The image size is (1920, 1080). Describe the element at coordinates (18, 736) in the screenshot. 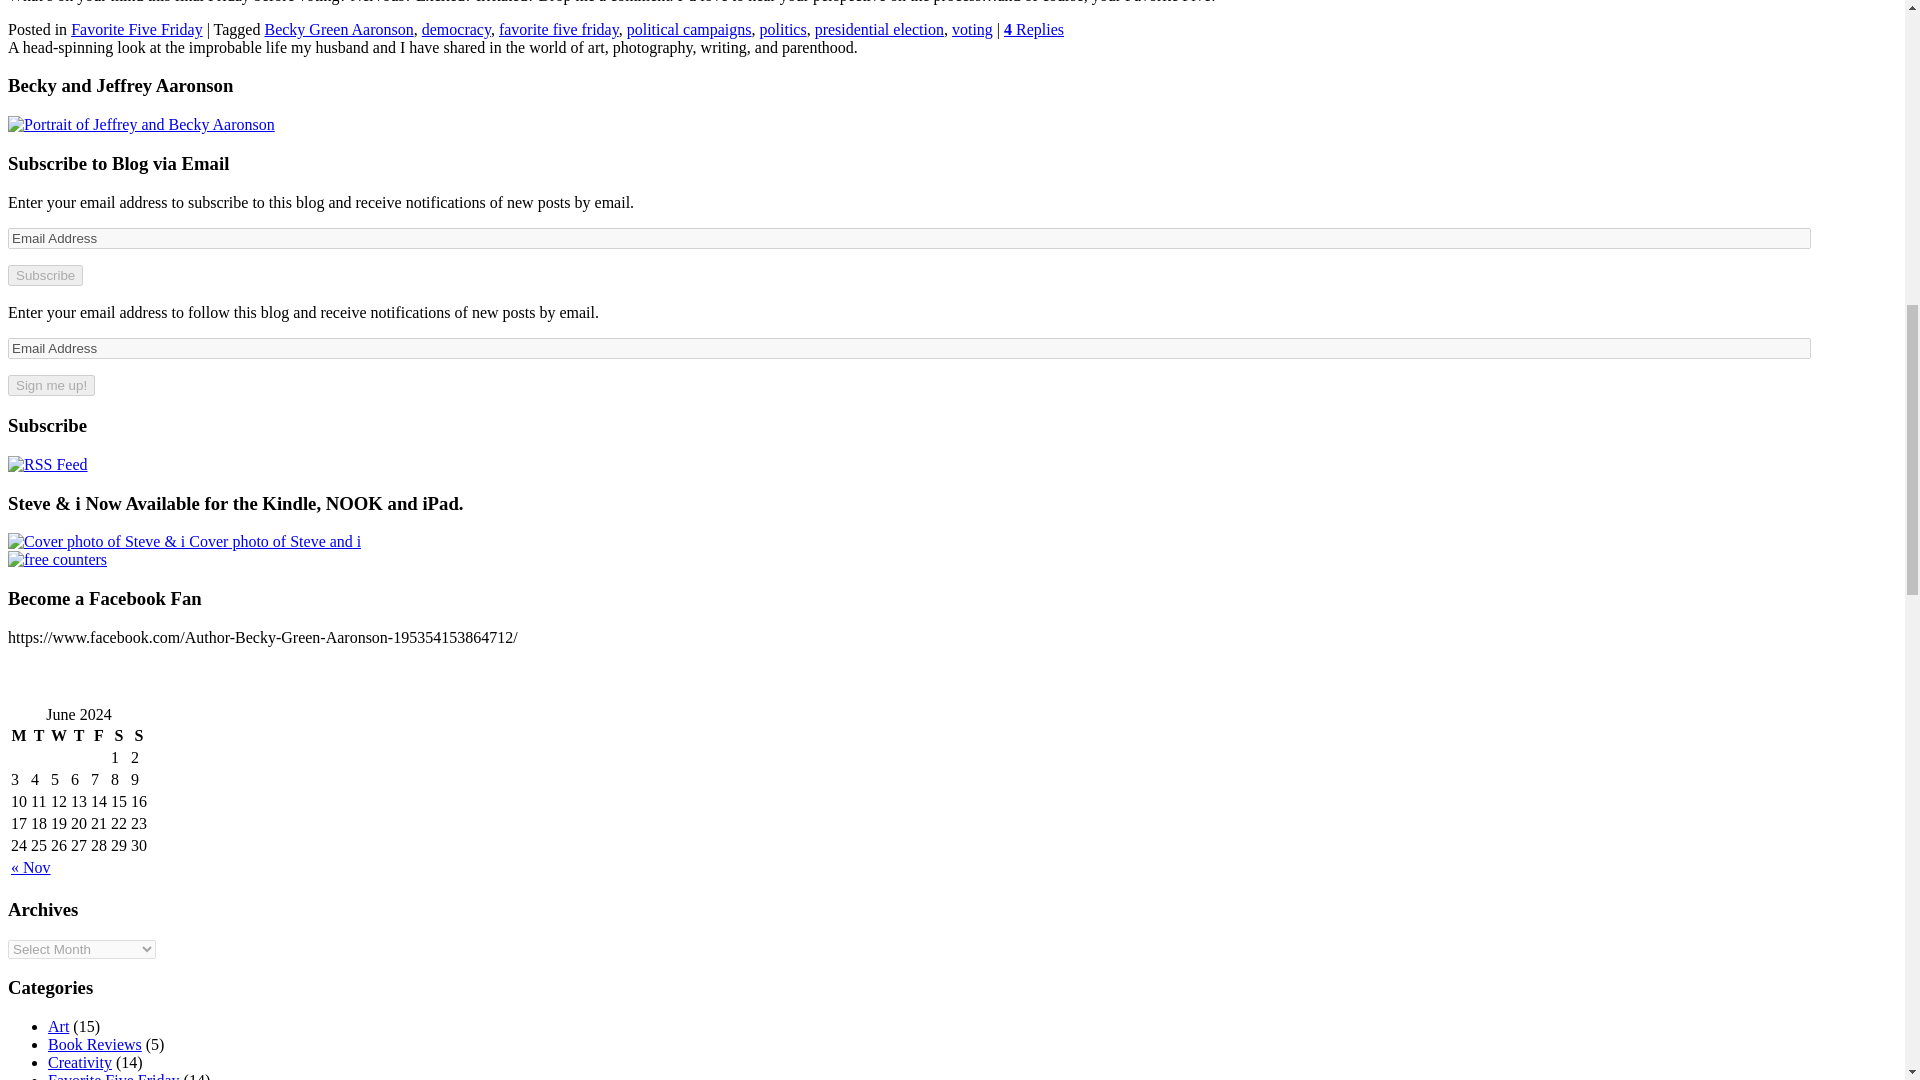

I see `Monday` at that location.